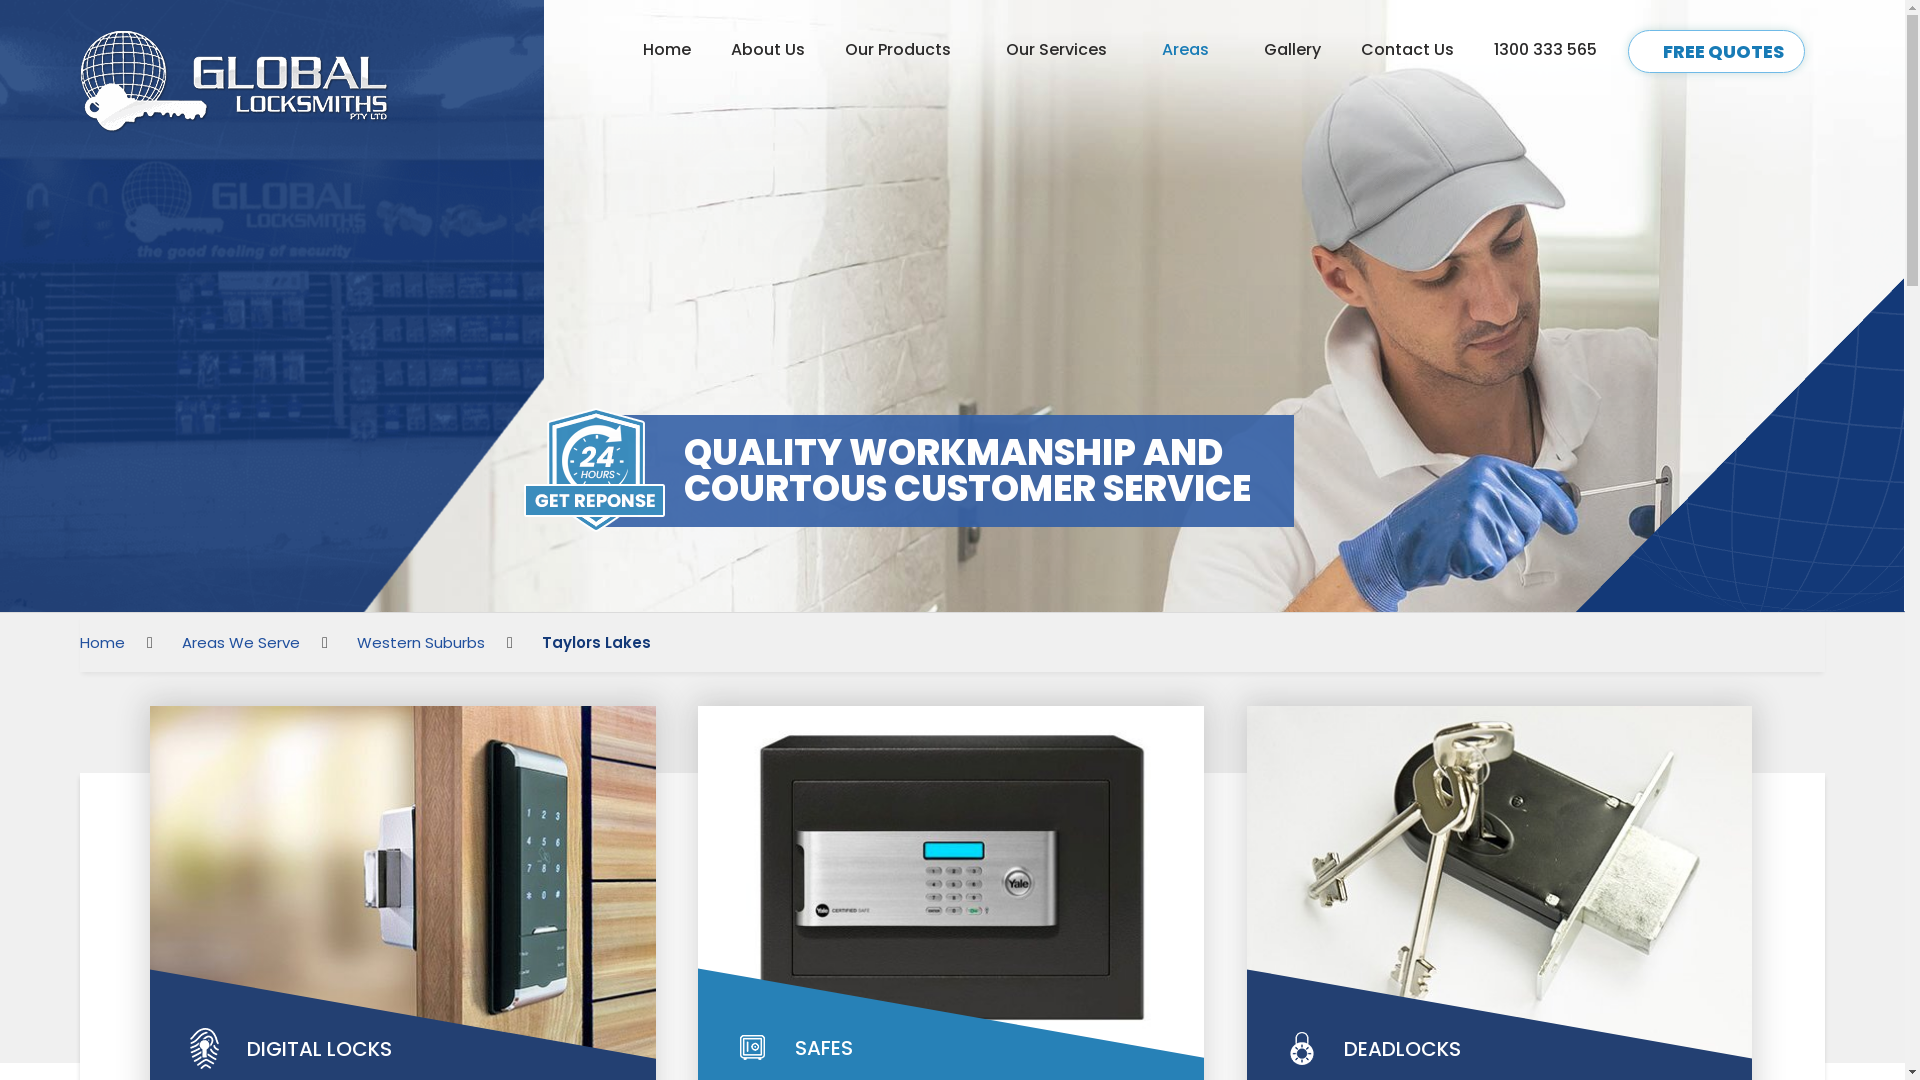 The image size is (1920, 1080). I want to click on Our Services, so click(1064, 50).